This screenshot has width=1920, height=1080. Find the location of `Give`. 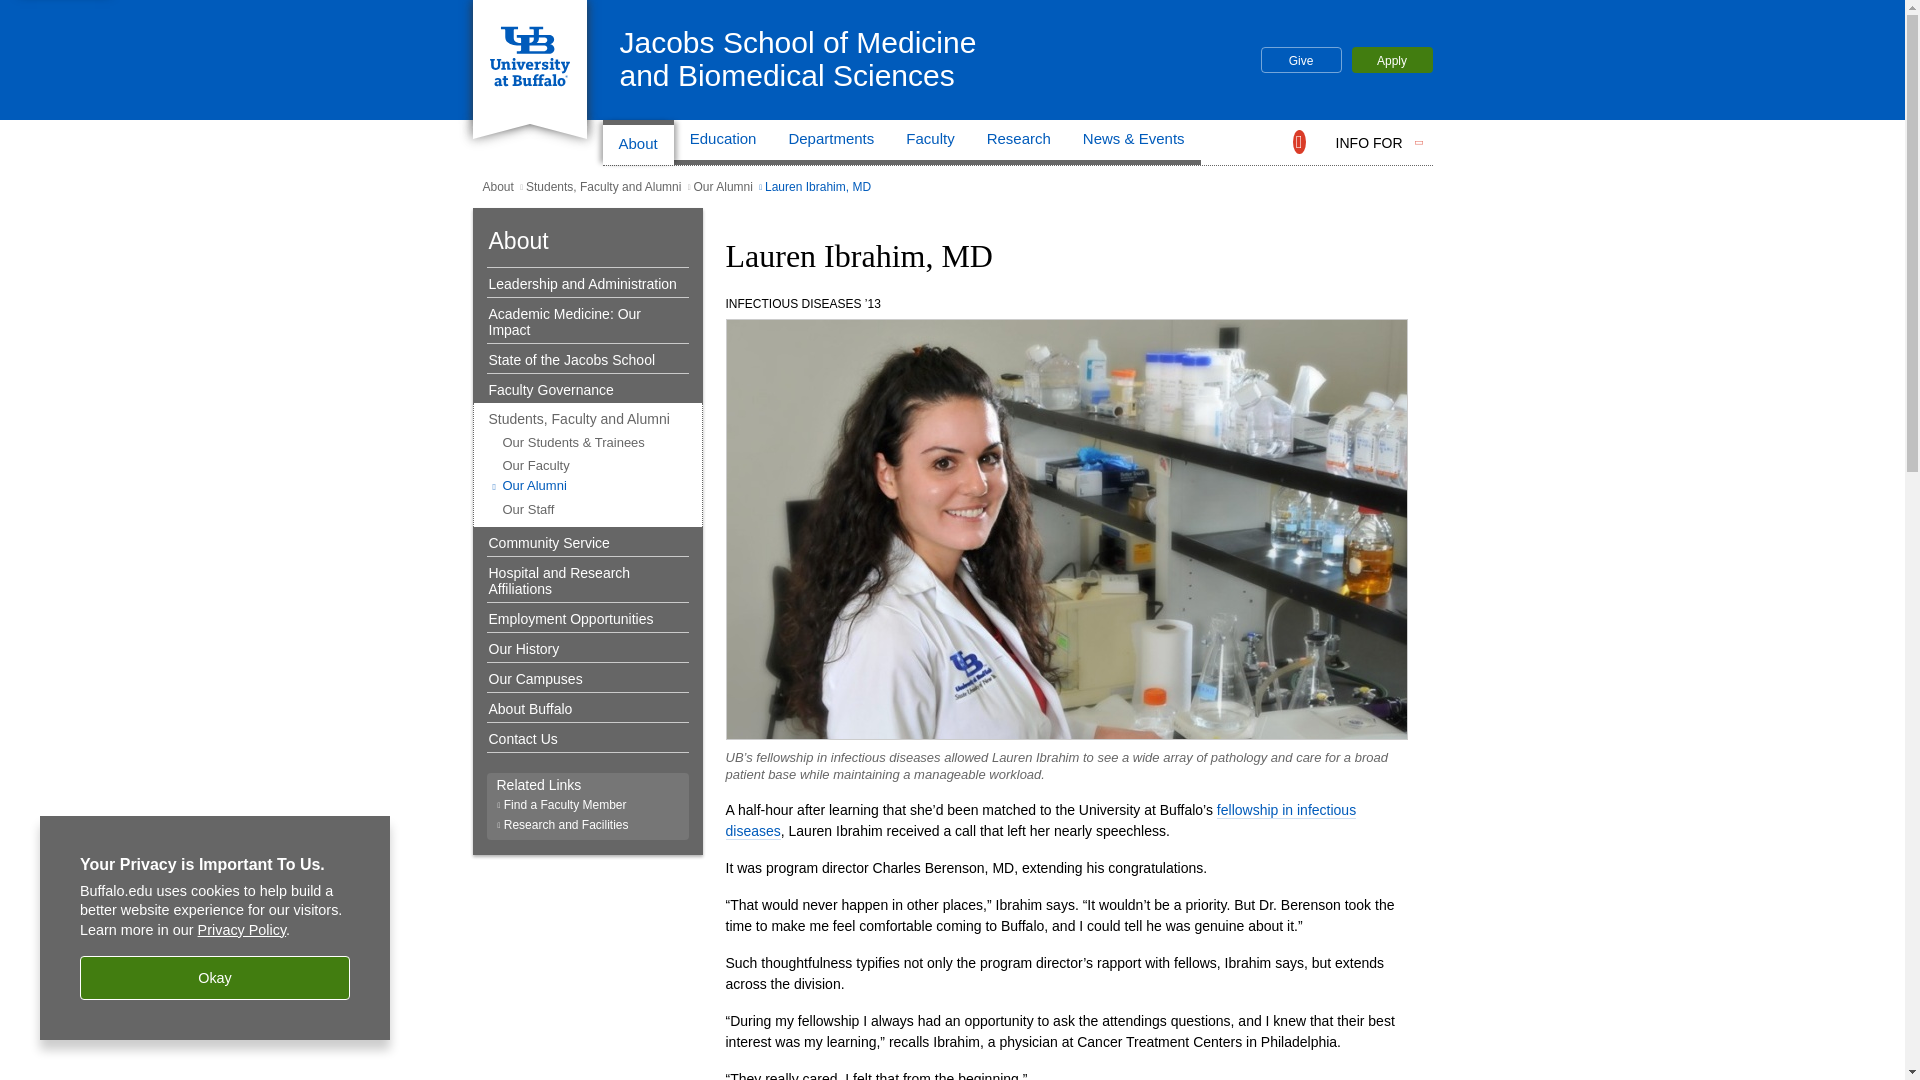

Give is located at coordinates (1300, 60).